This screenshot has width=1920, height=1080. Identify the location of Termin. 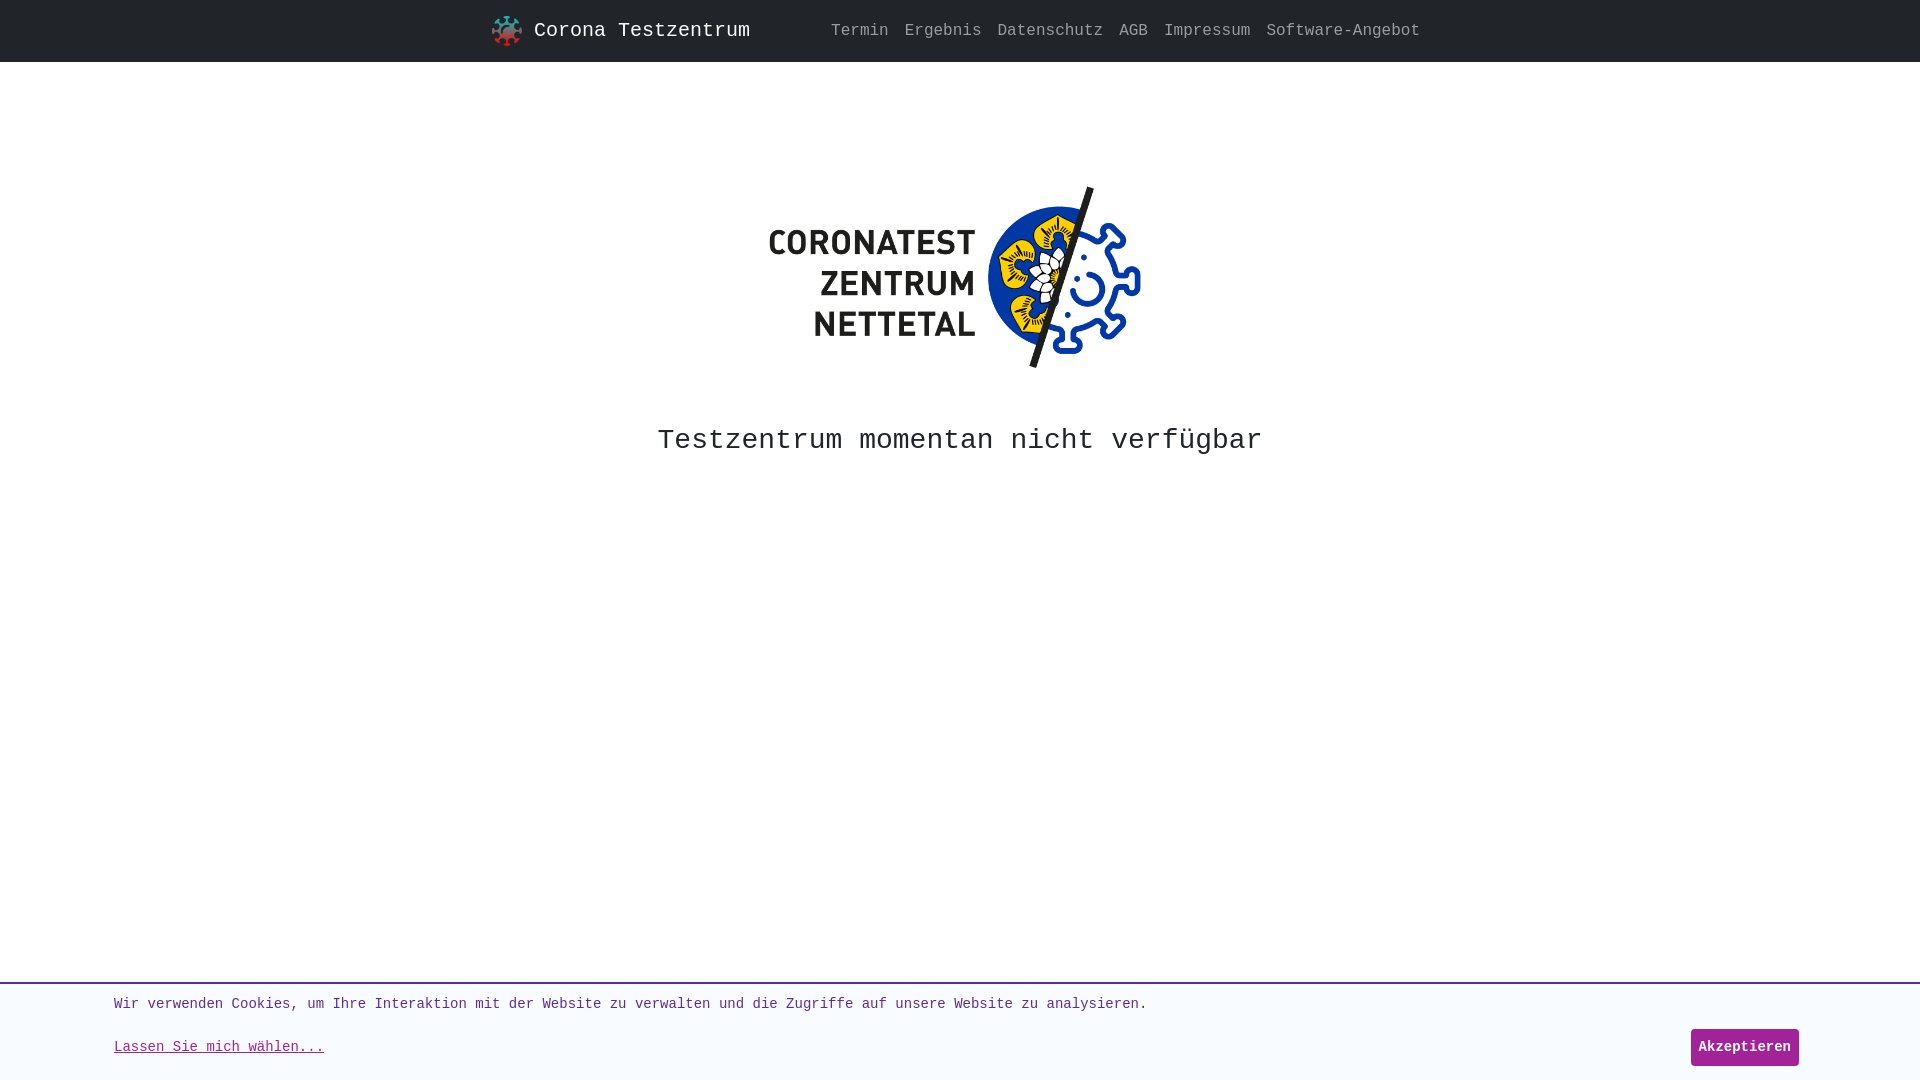
(860, 31).